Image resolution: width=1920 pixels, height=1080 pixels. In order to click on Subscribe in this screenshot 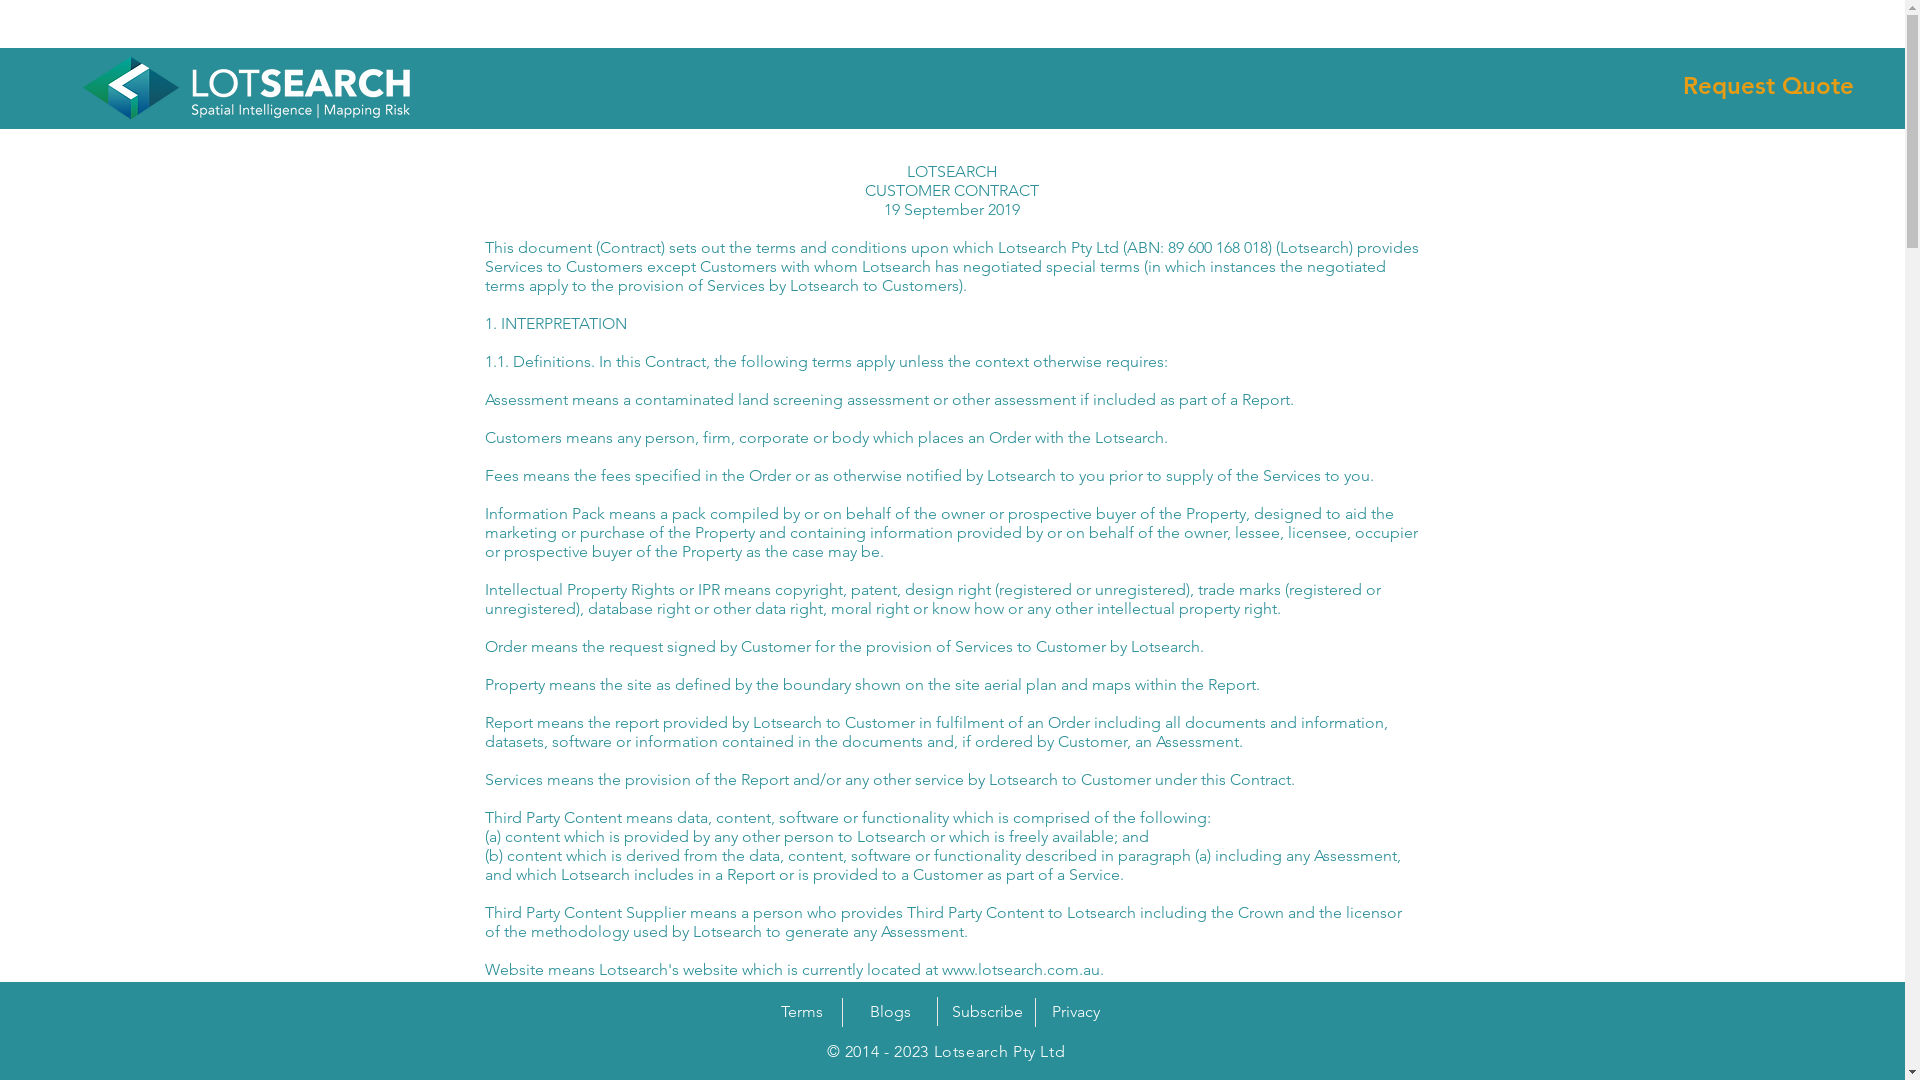, I will do `click(988, 1012)`.